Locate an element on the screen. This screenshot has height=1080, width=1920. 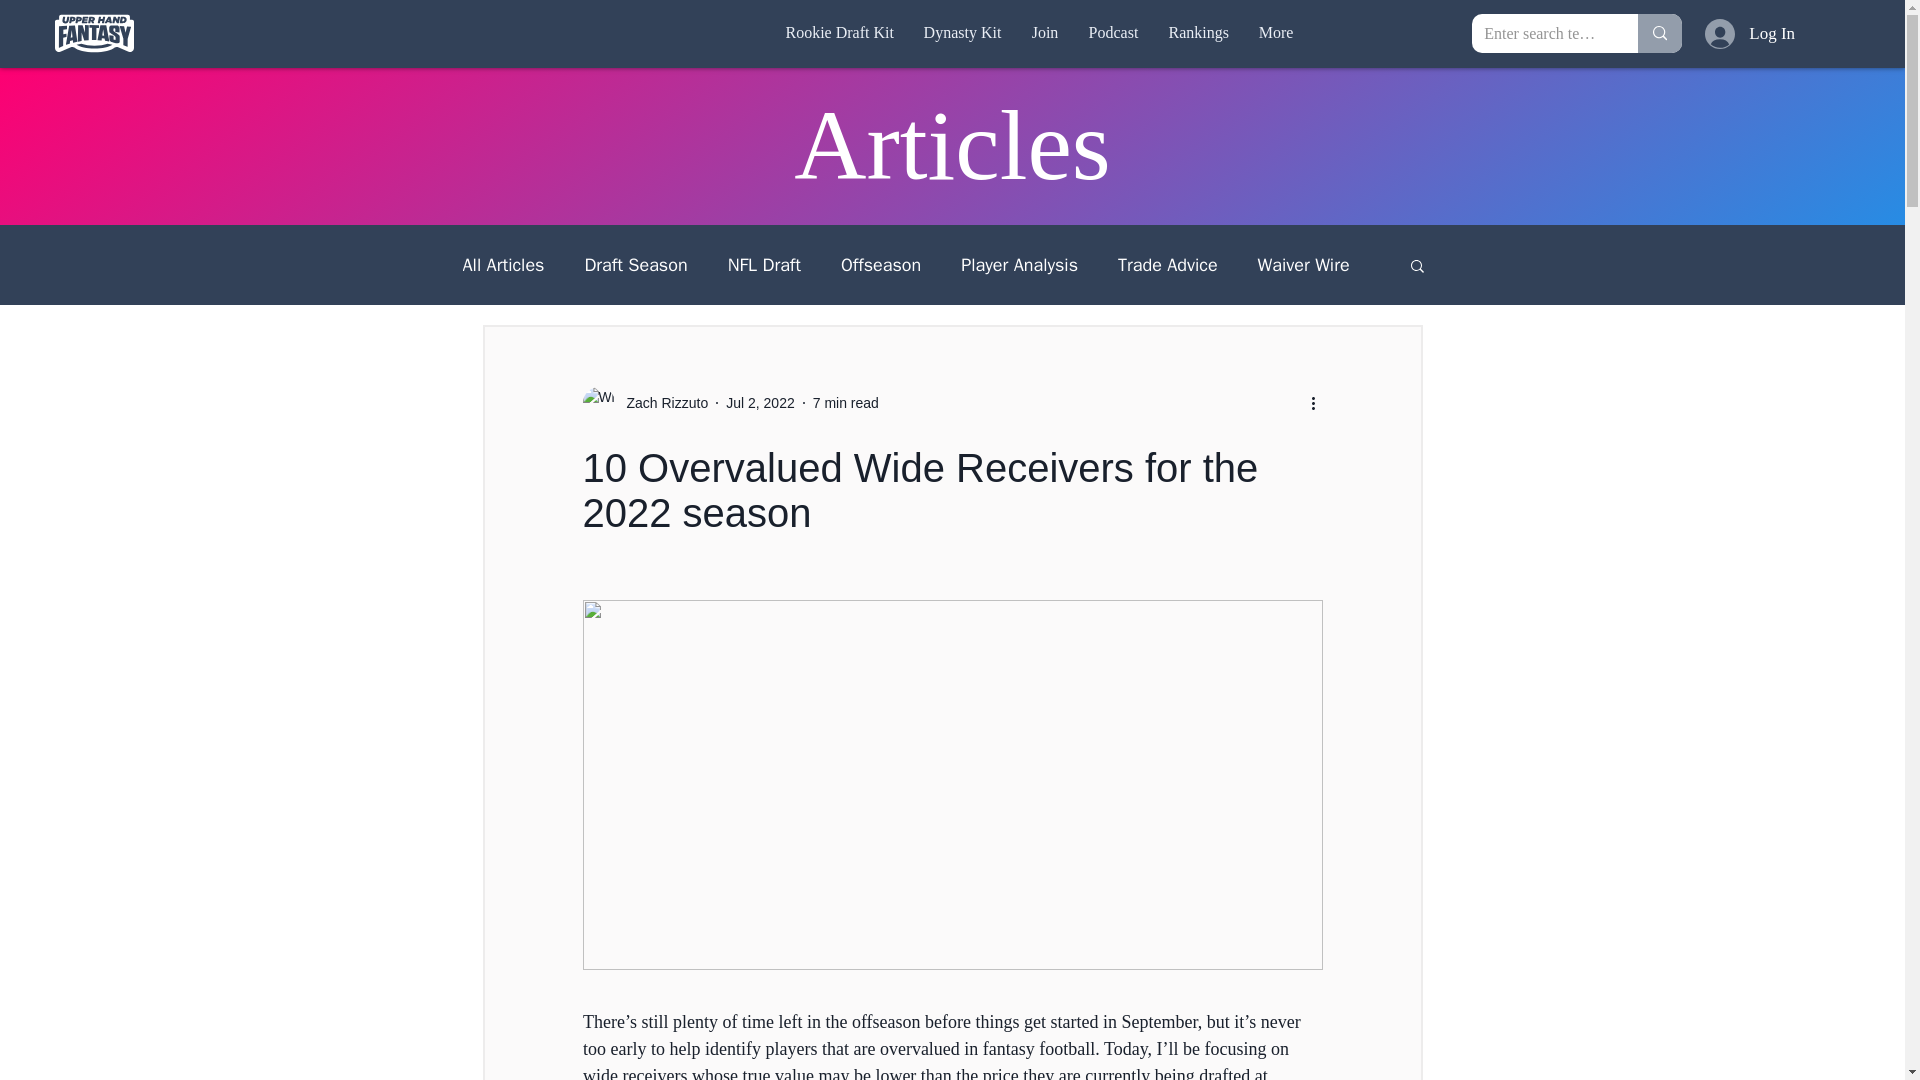
Trade Advice is located at coordinates (1167, 264).